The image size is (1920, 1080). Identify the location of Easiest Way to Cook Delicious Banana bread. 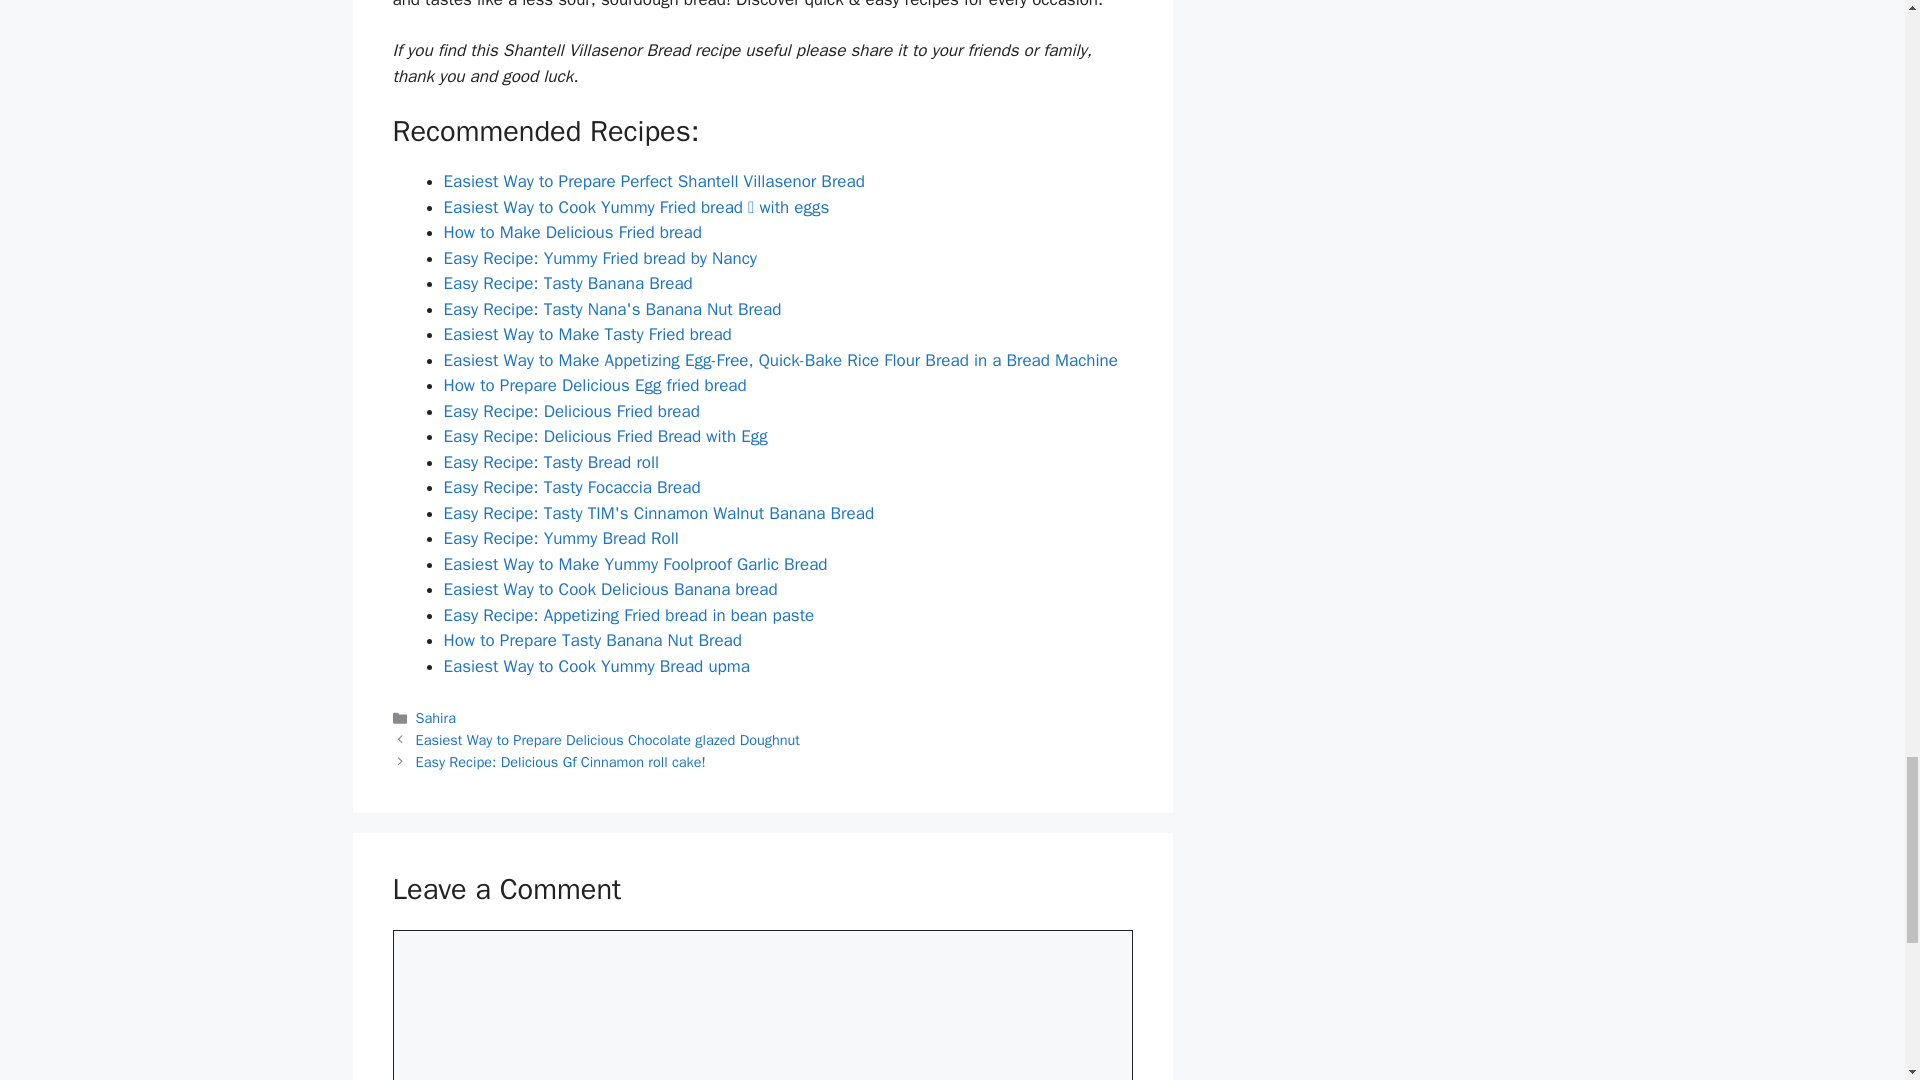
(610, 589).